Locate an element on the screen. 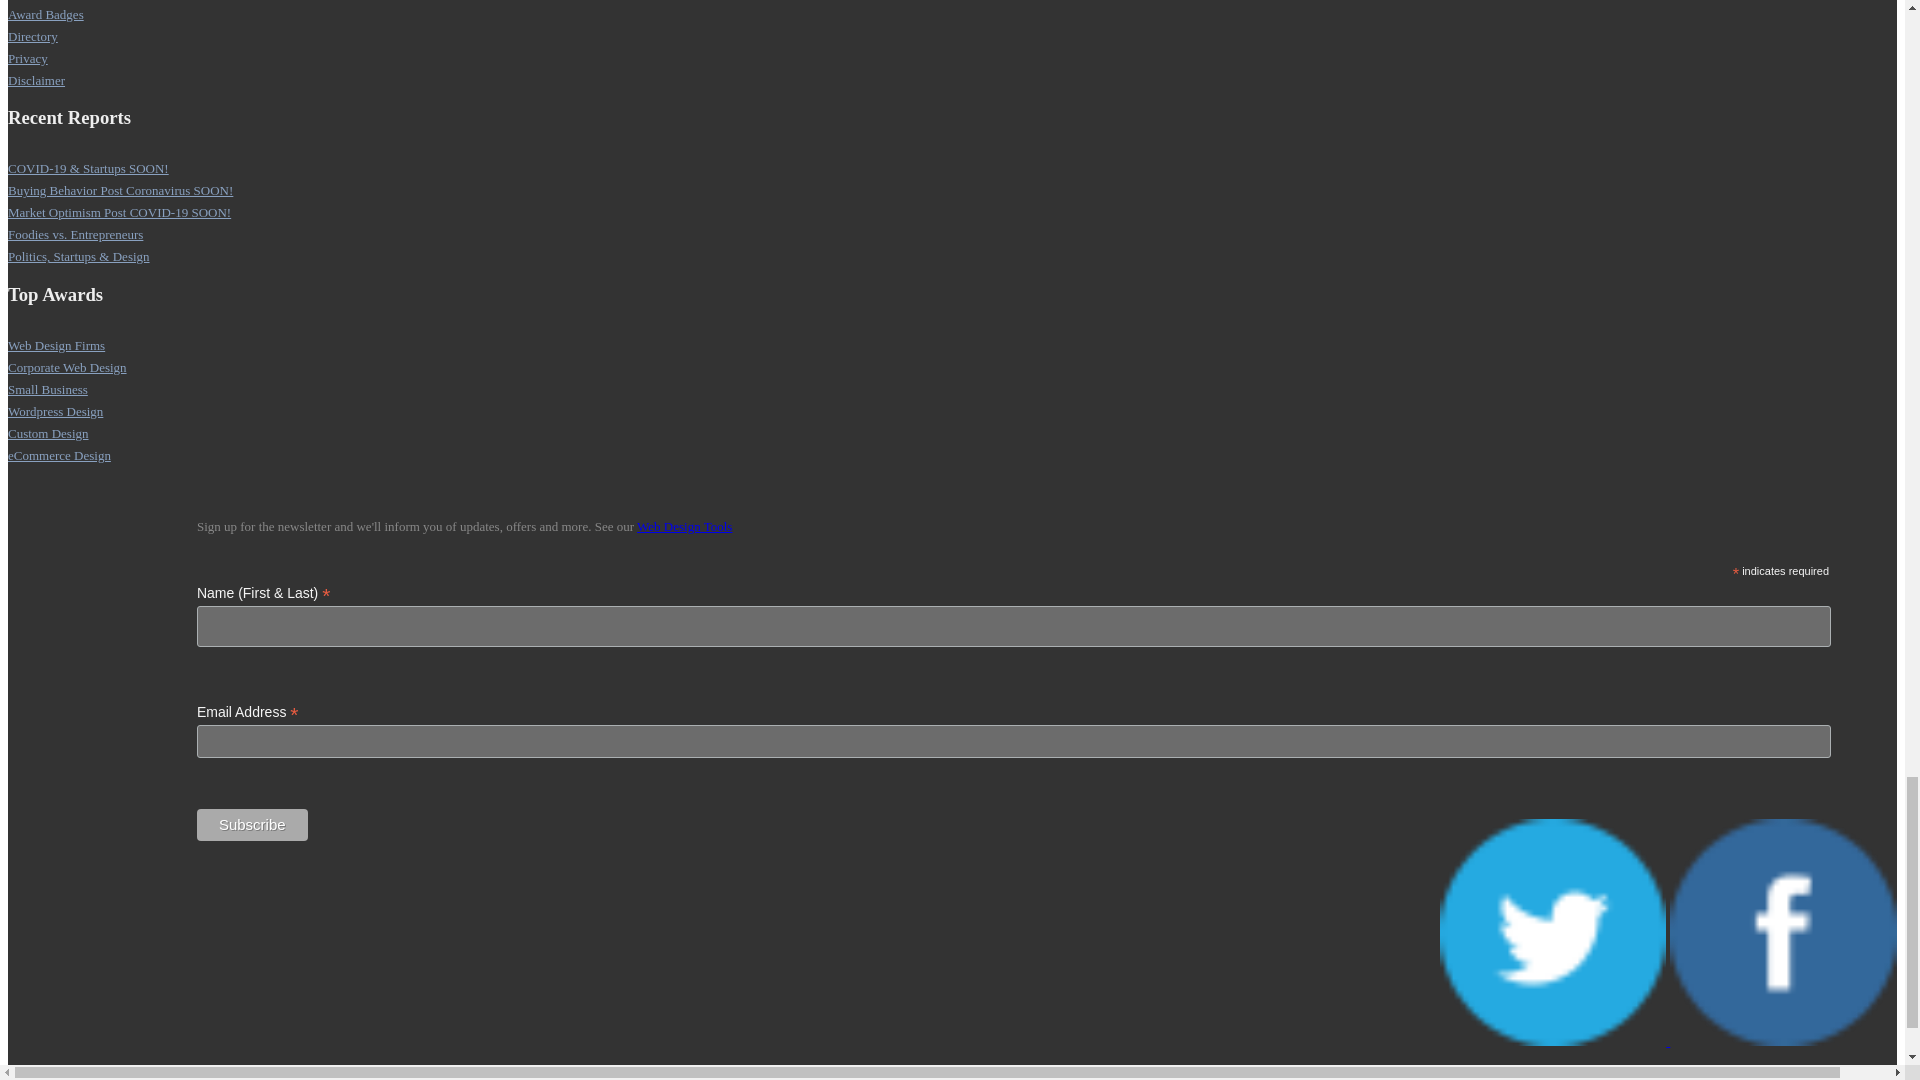 The image size is (1920, 1080). Subscribe is located at coordinates (252, 824).